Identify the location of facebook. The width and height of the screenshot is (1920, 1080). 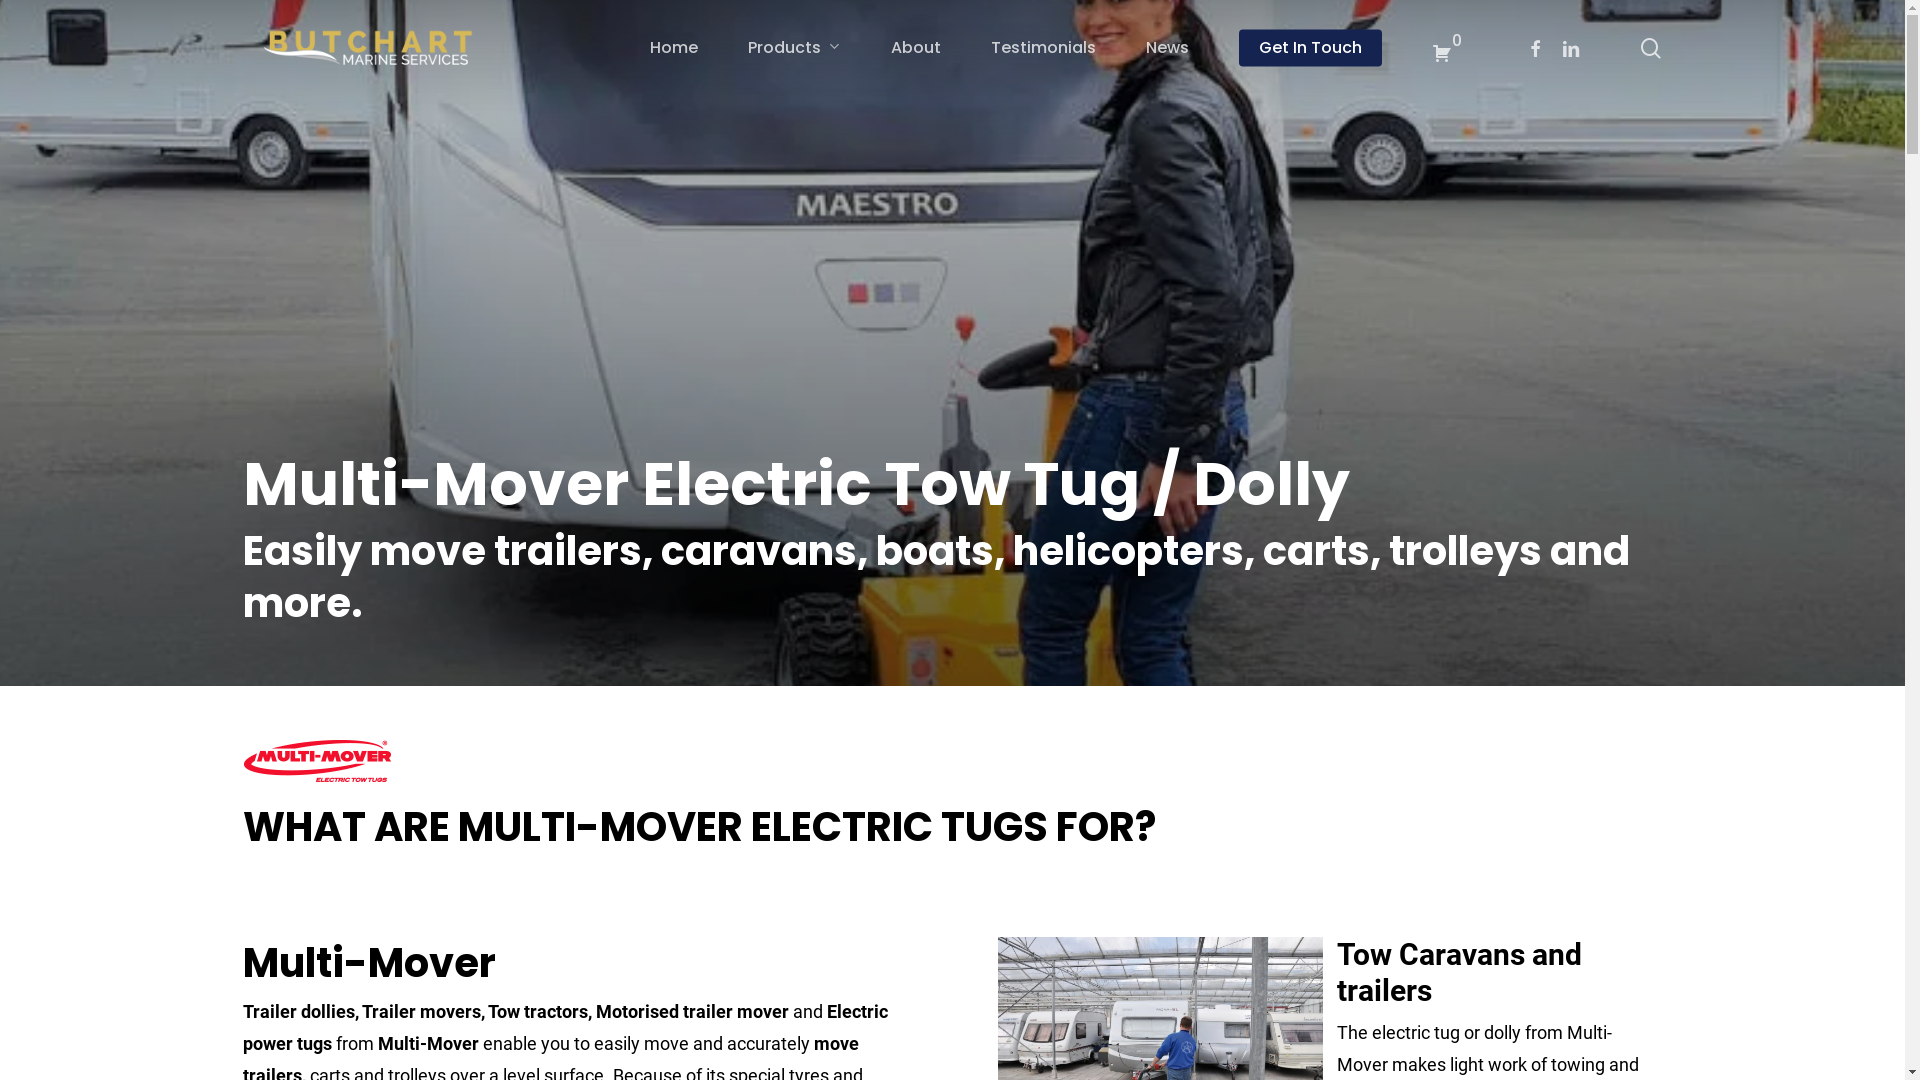
(1576, 1023).